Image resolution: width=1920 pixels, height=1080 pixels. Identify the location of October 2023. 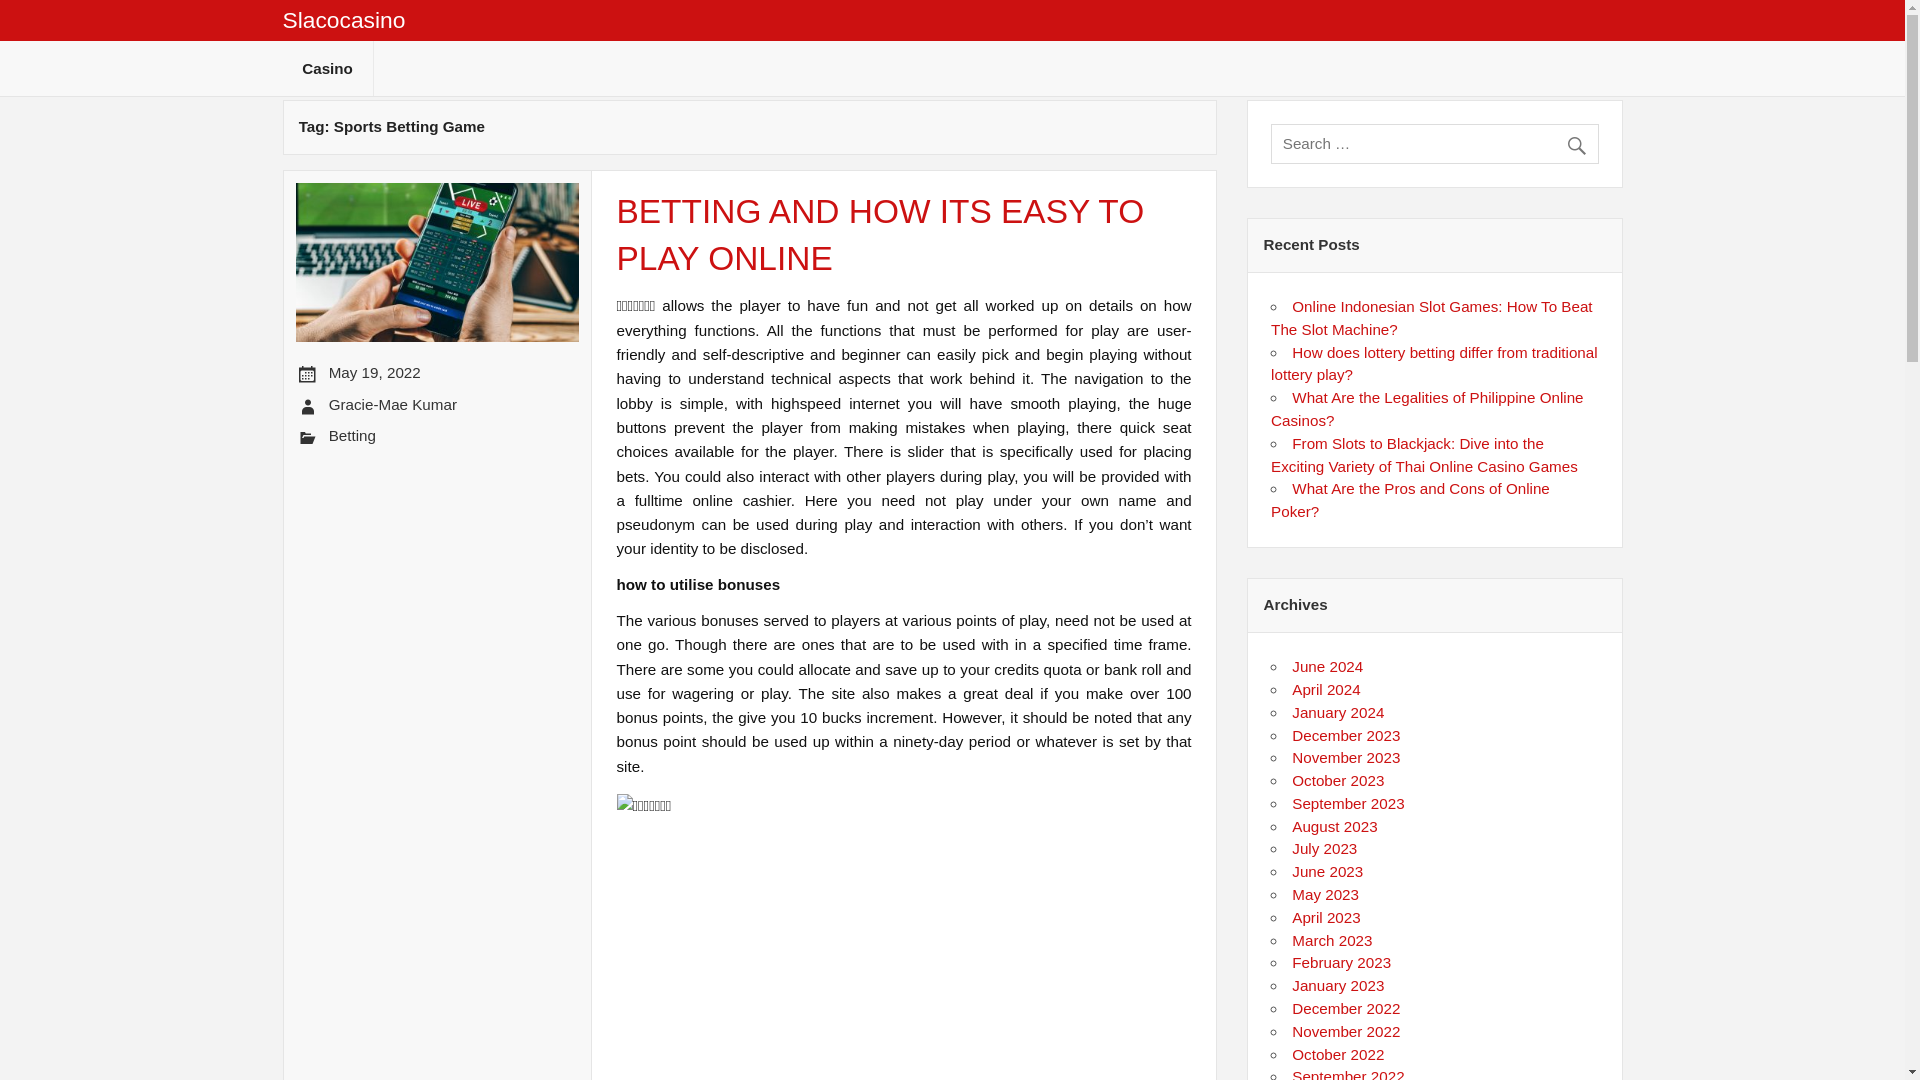
(1338, 780).